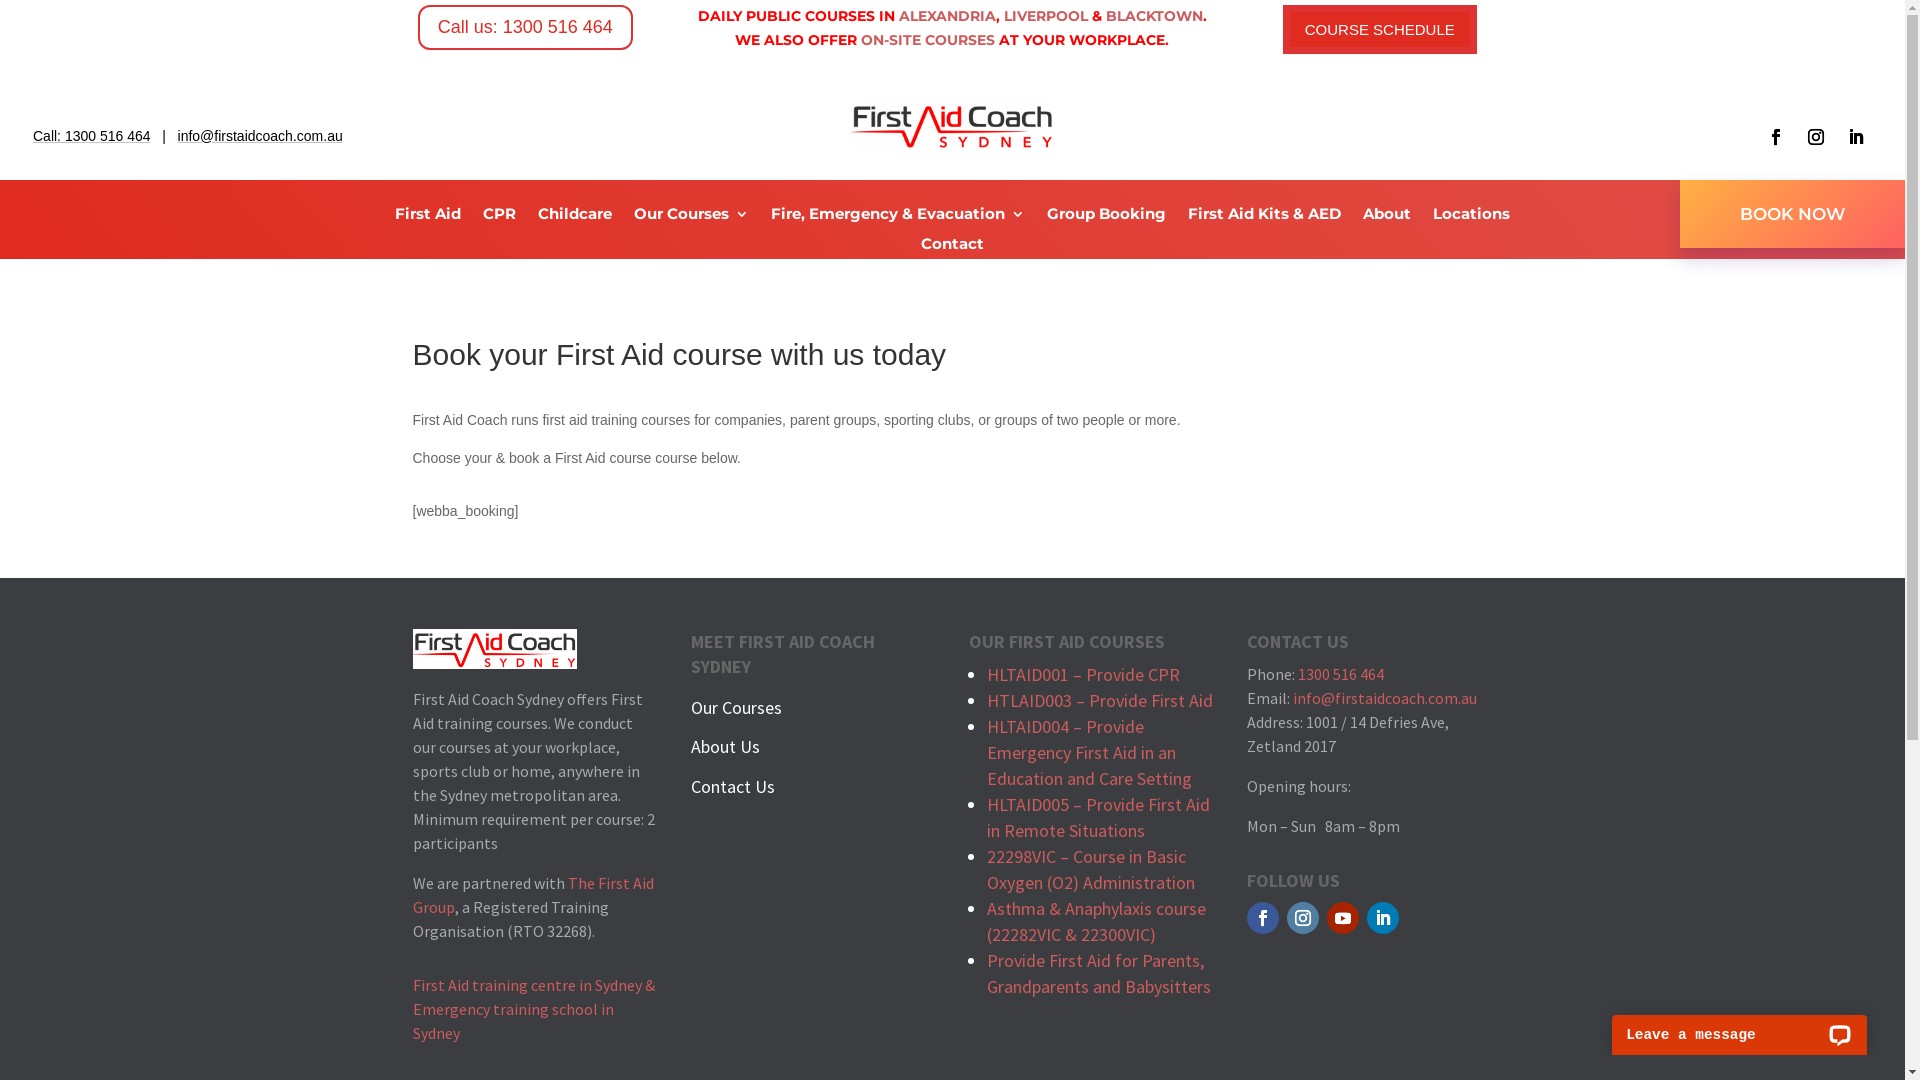 The width and height of the screenshot is (1920, 1080). I want to click on BOOK NOW, so click(1792, 214).